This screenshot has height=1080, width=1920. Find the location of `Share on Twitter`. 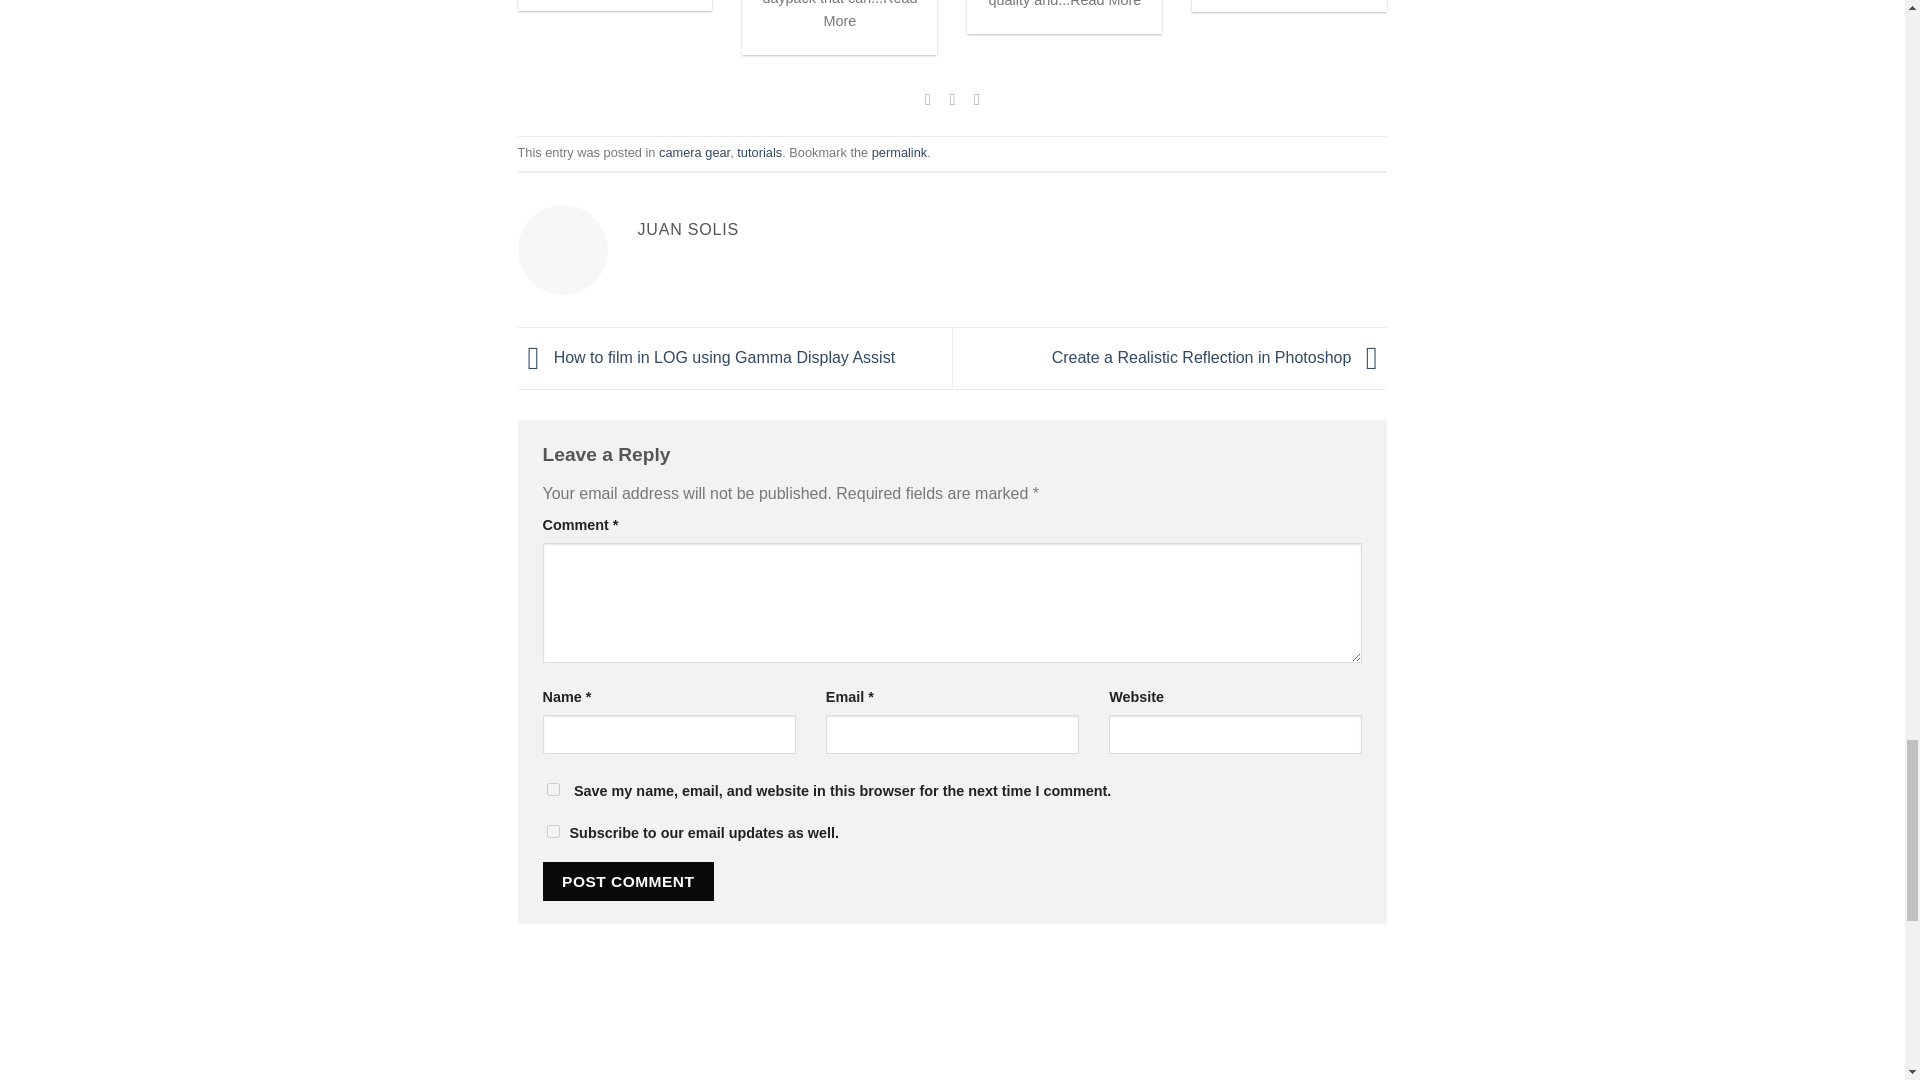

Share on Twitter is located at coordinates (952, 98).